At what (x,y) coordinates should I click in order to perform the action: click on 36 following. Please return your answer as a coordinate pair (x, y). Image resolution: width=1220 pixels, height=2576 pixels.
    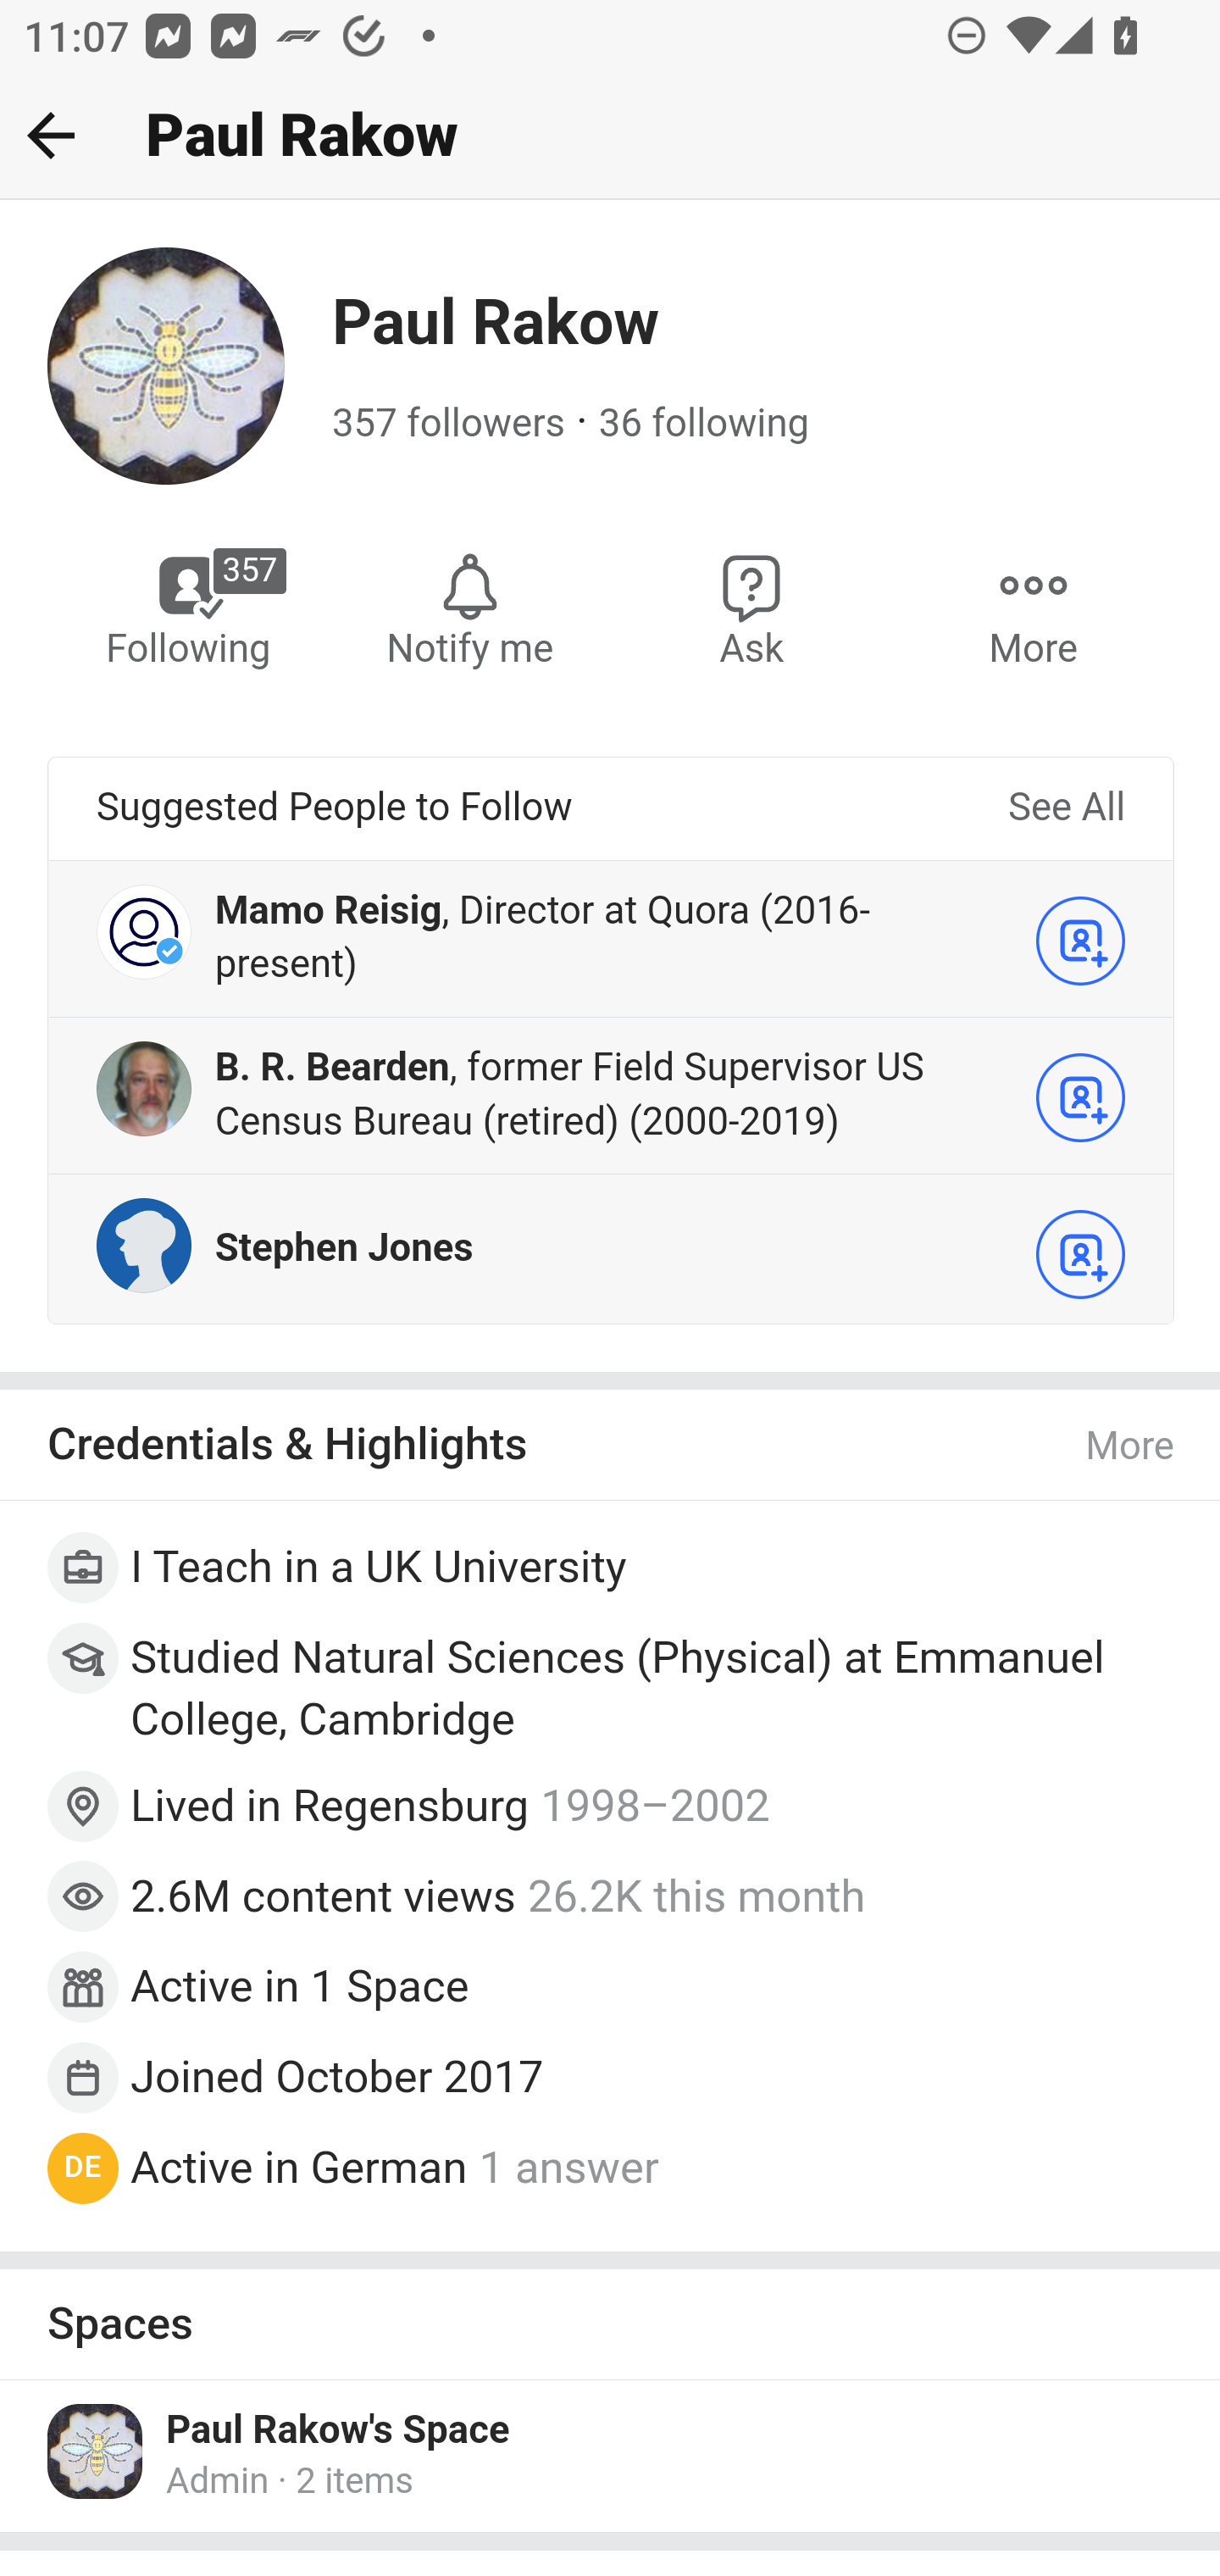
    Looking at the image, I should click on (703, 424).